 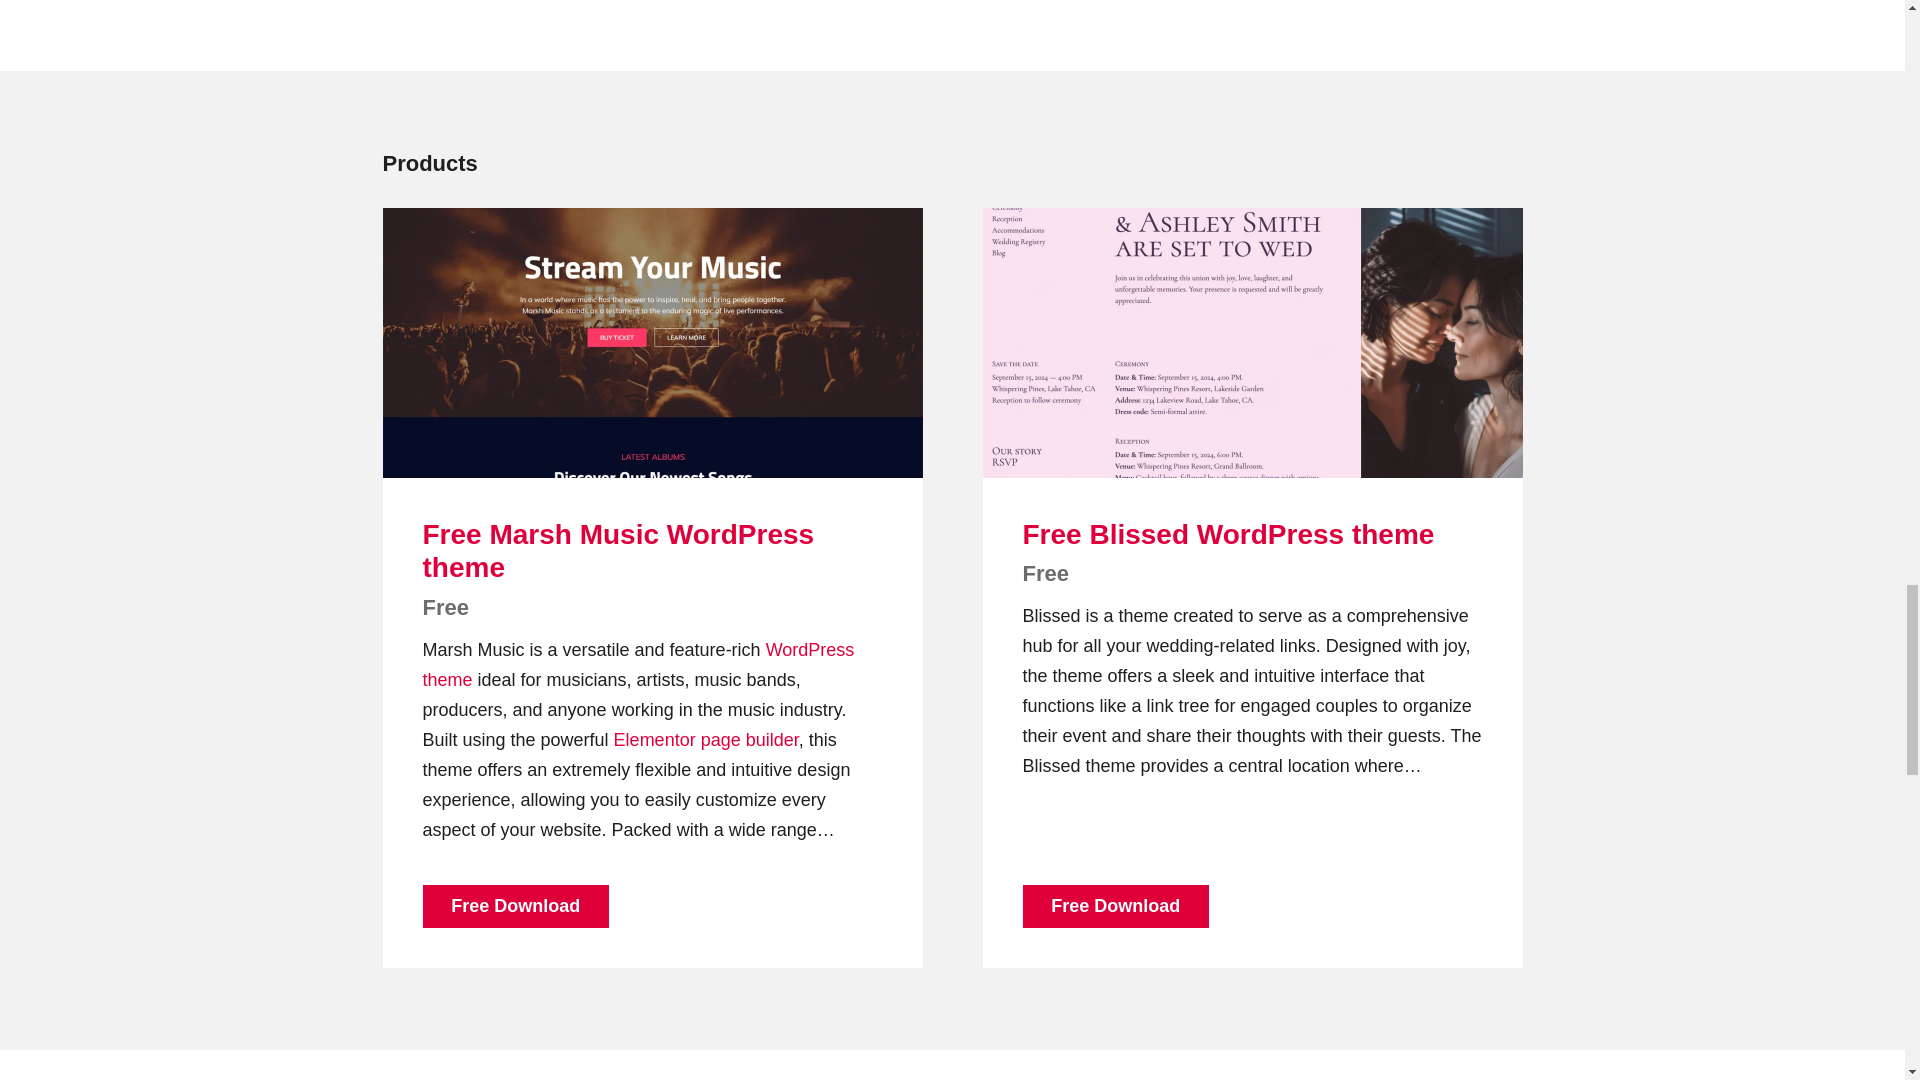 I want to click on Free Download, so click(x=515, y=906).